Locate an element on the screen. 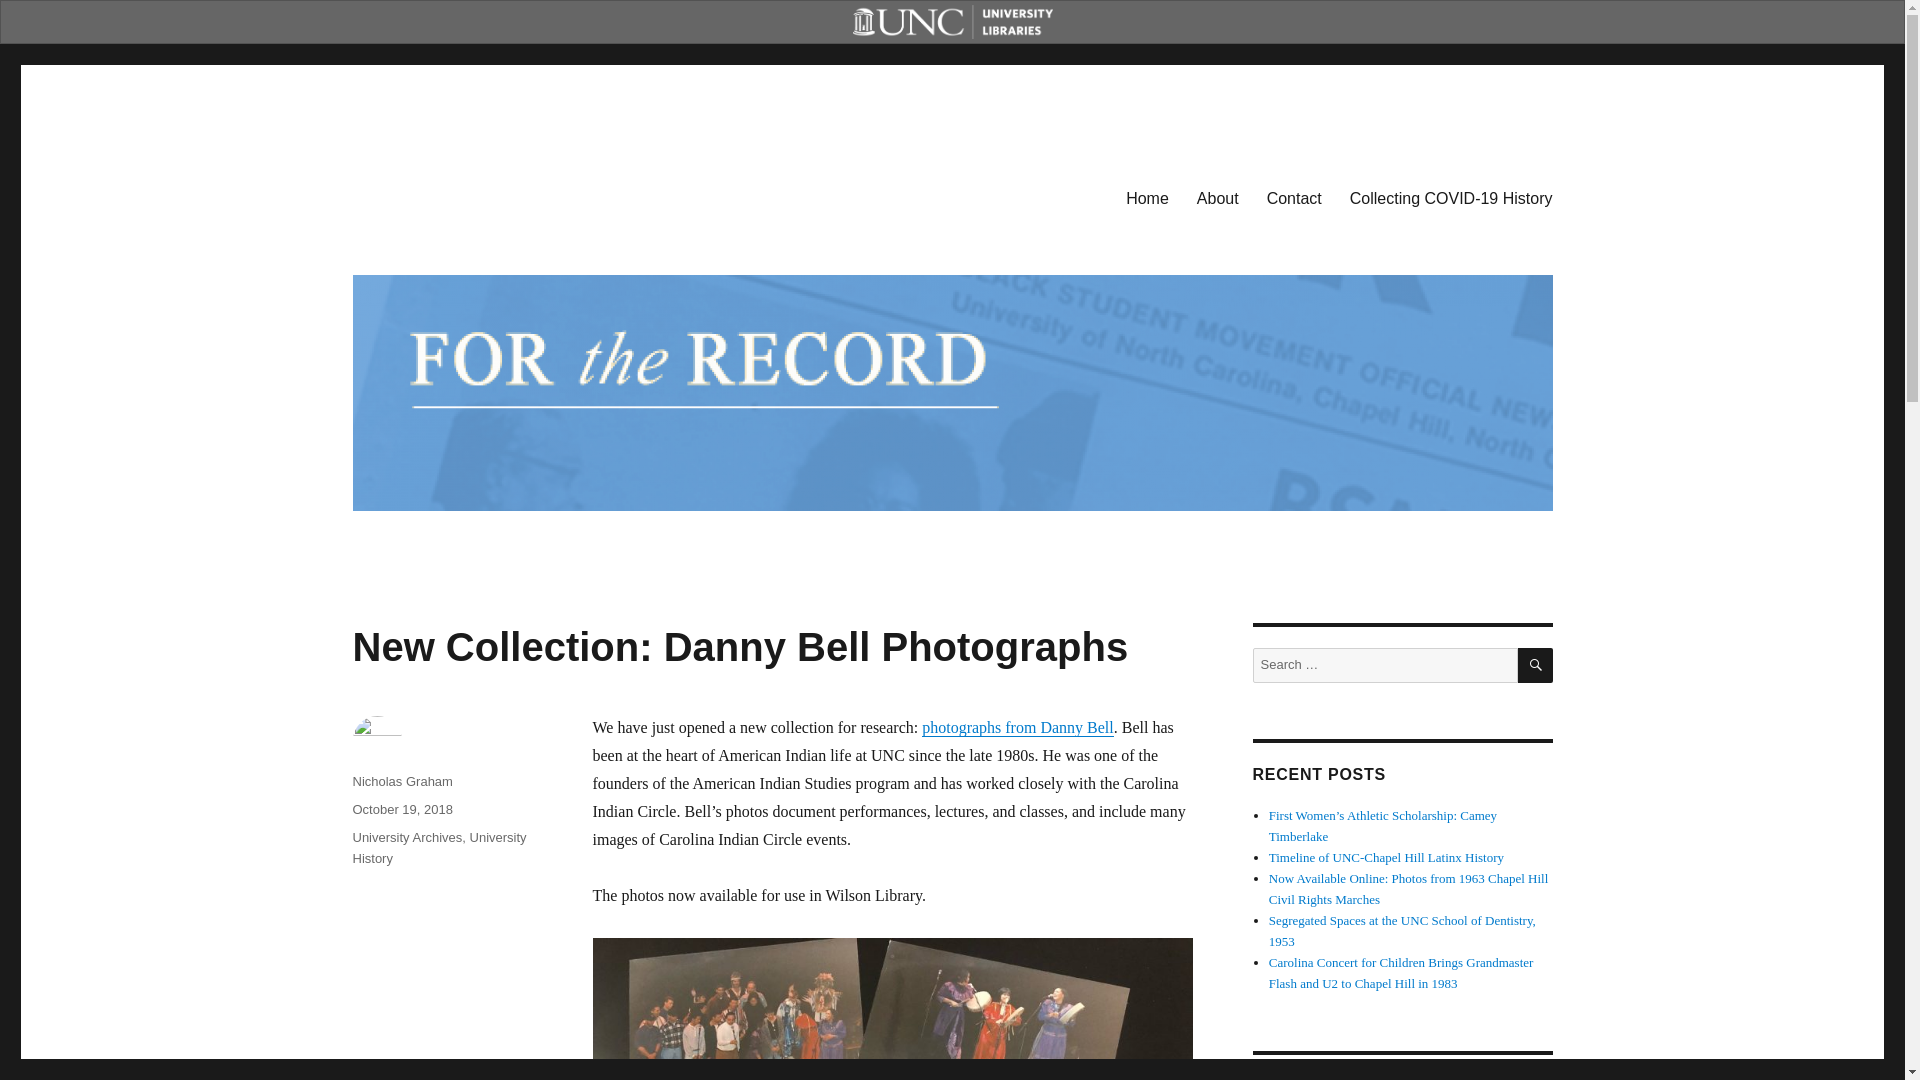 The image size is (1920, 1080). For the Record is located at coordinates (451, 194).